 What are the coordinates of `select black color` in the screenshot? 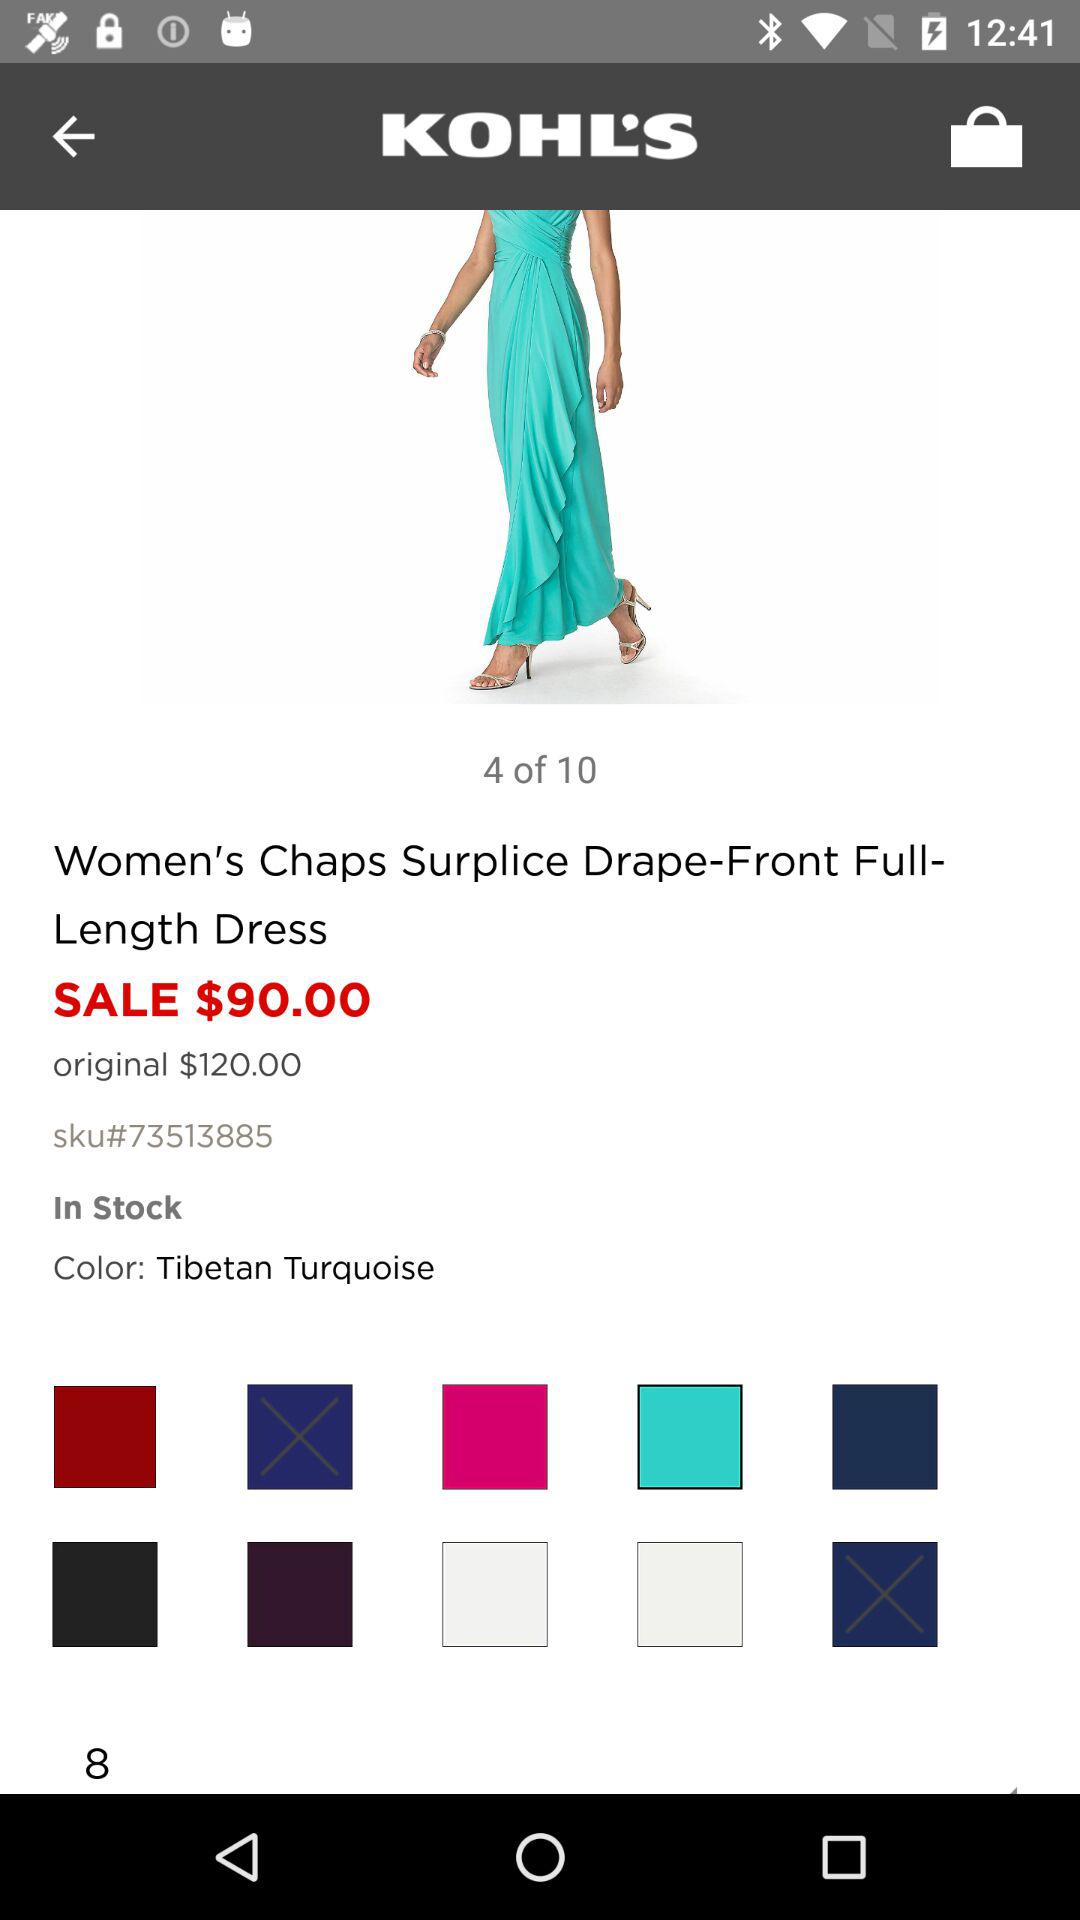 It's located at (300, 1594).